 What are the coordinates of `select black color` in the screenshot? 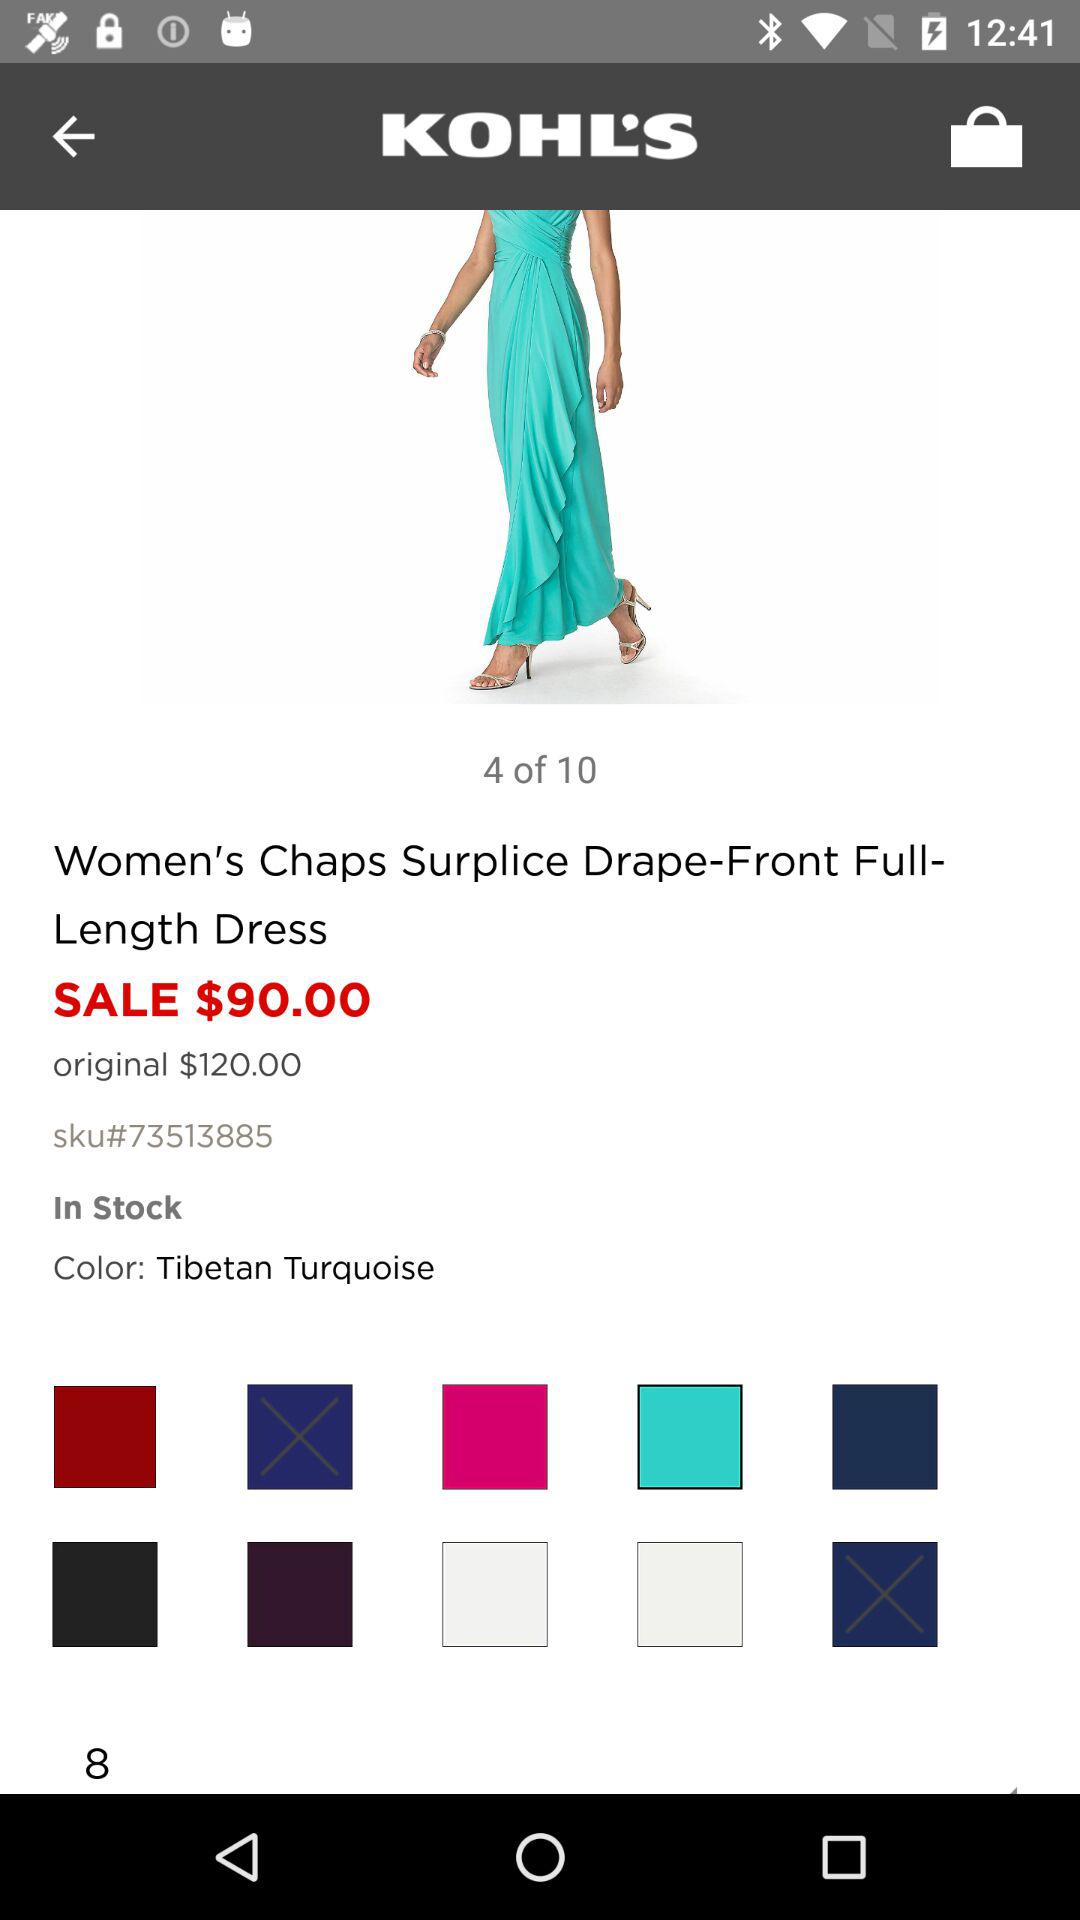 It's located at (300, 1594).